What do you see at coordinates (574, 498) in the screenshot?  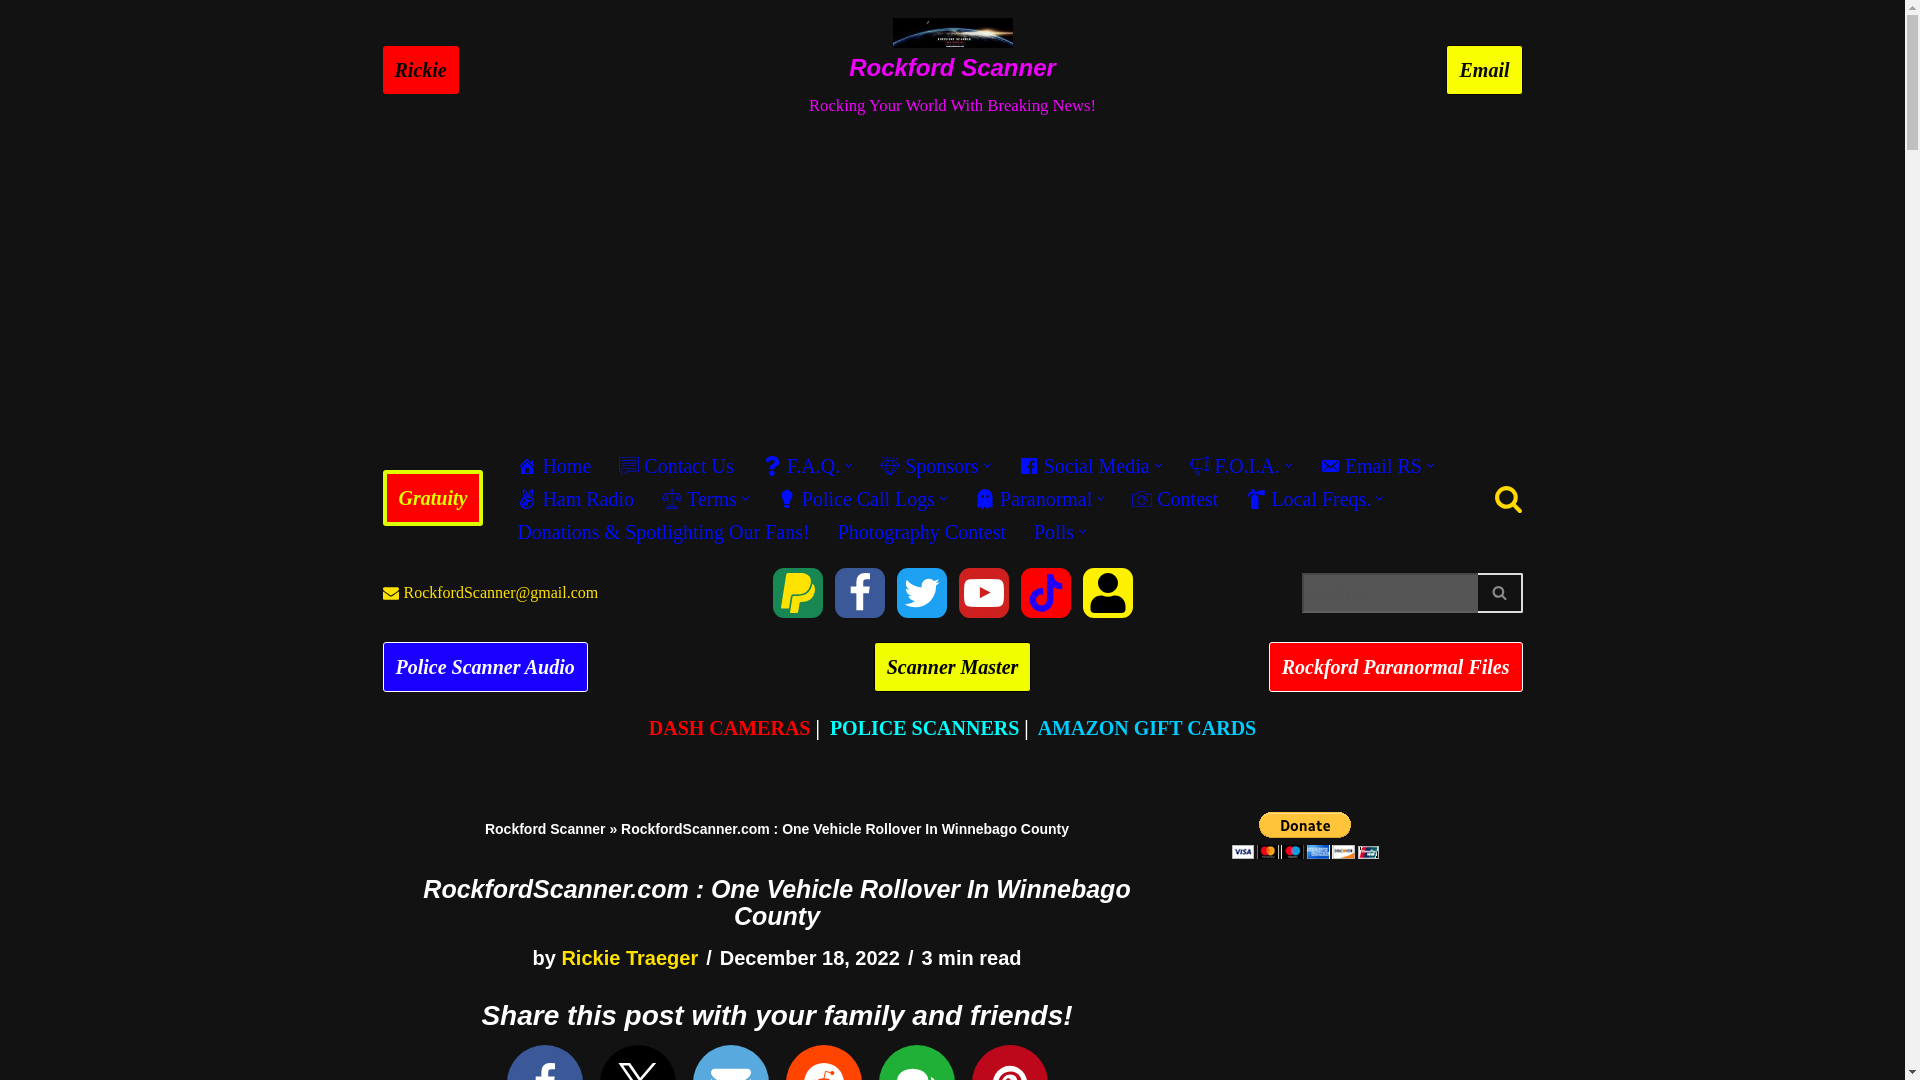 I see `Ham Radio` at bounding box center [574, 498].